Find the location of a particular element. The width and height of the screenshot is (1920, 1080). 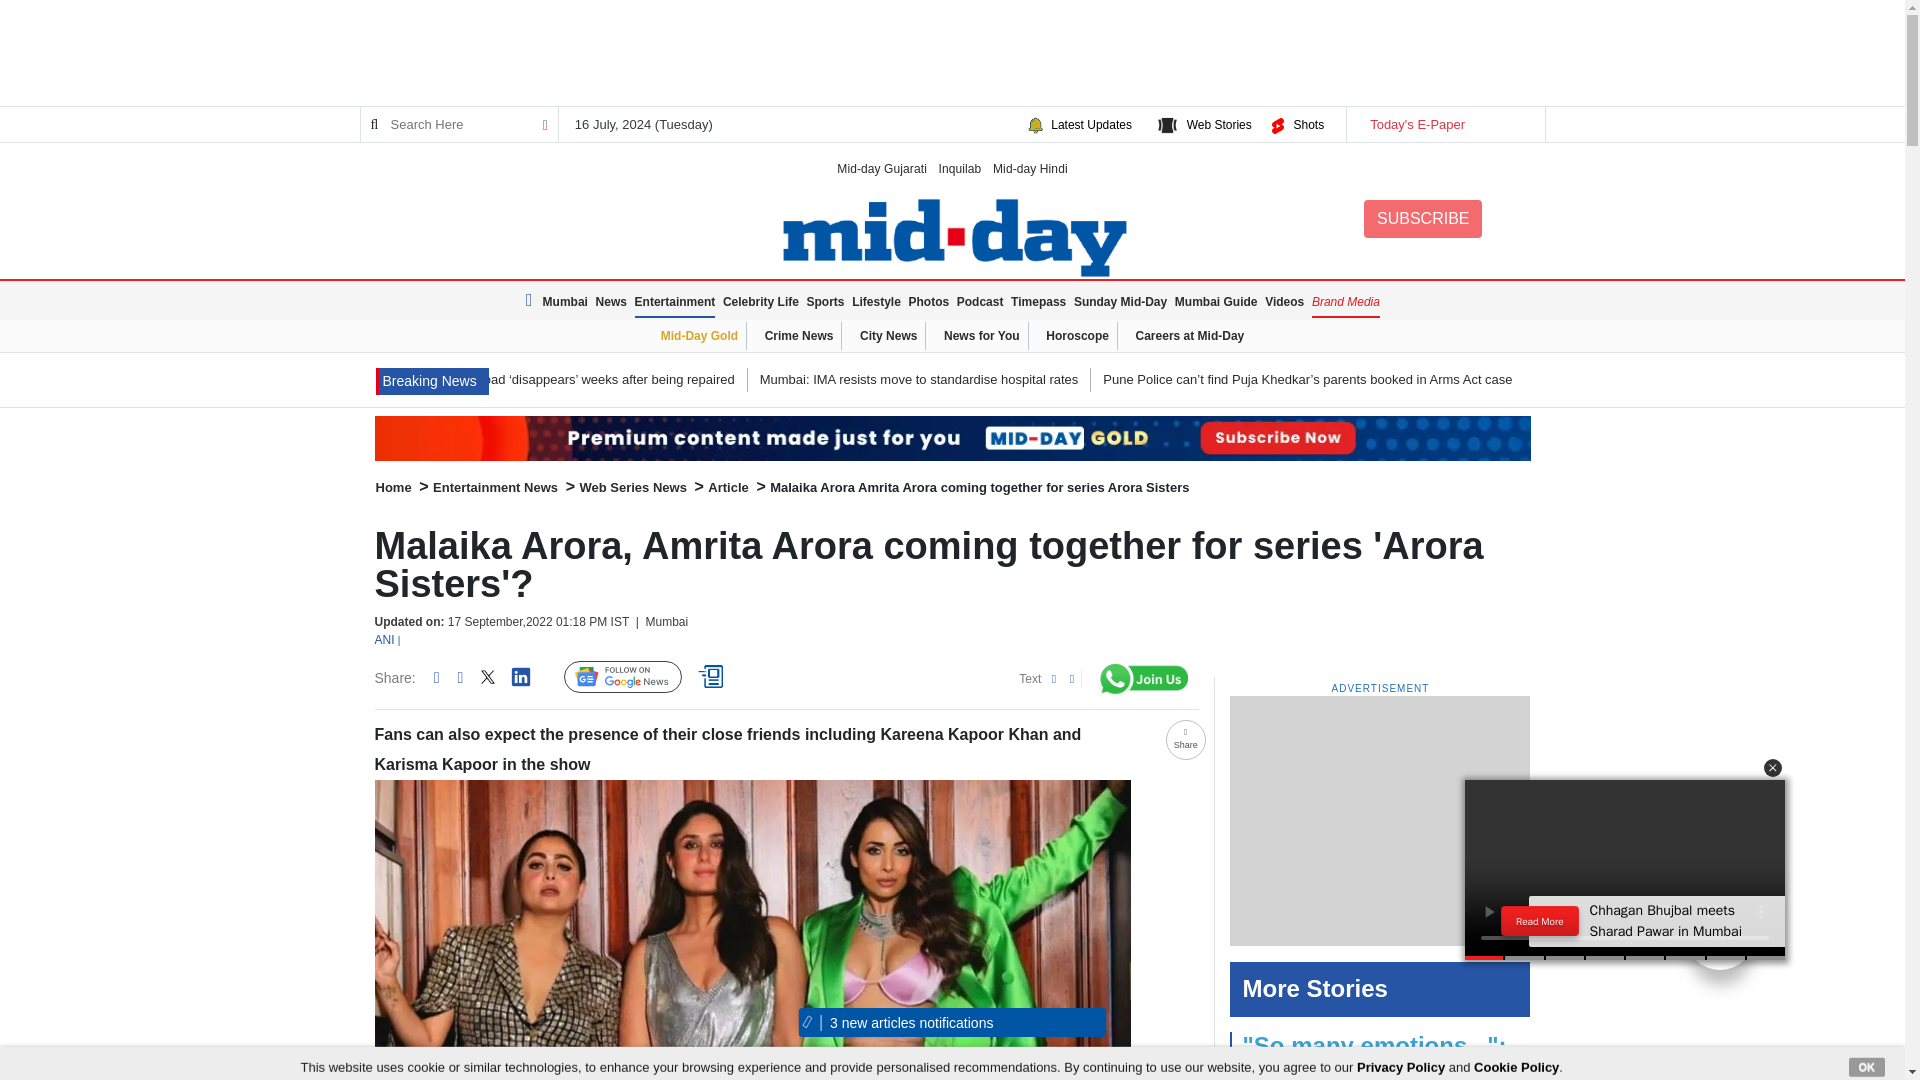

Midday Shot Videos is located at coordinates (1720, 932).